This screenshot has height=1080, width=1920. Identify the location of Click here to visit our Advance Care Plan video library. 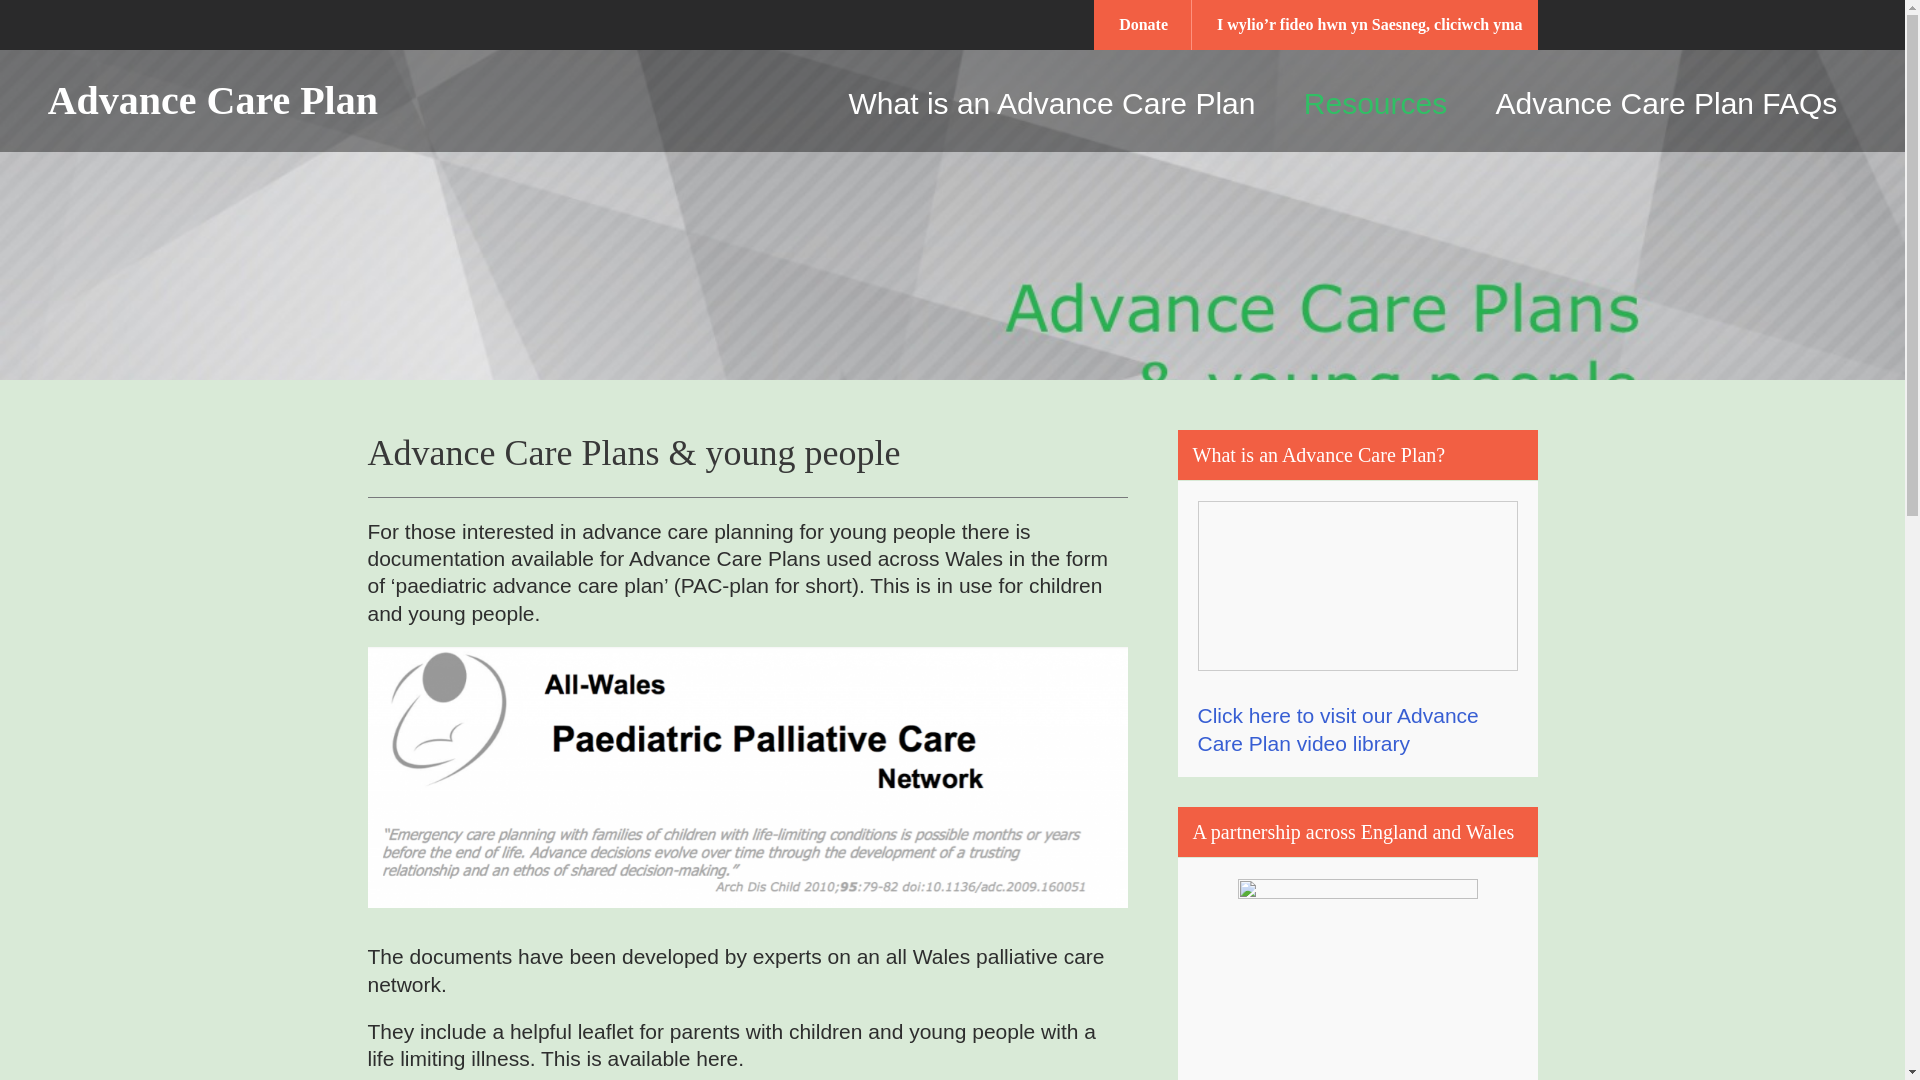
(1338, 728).